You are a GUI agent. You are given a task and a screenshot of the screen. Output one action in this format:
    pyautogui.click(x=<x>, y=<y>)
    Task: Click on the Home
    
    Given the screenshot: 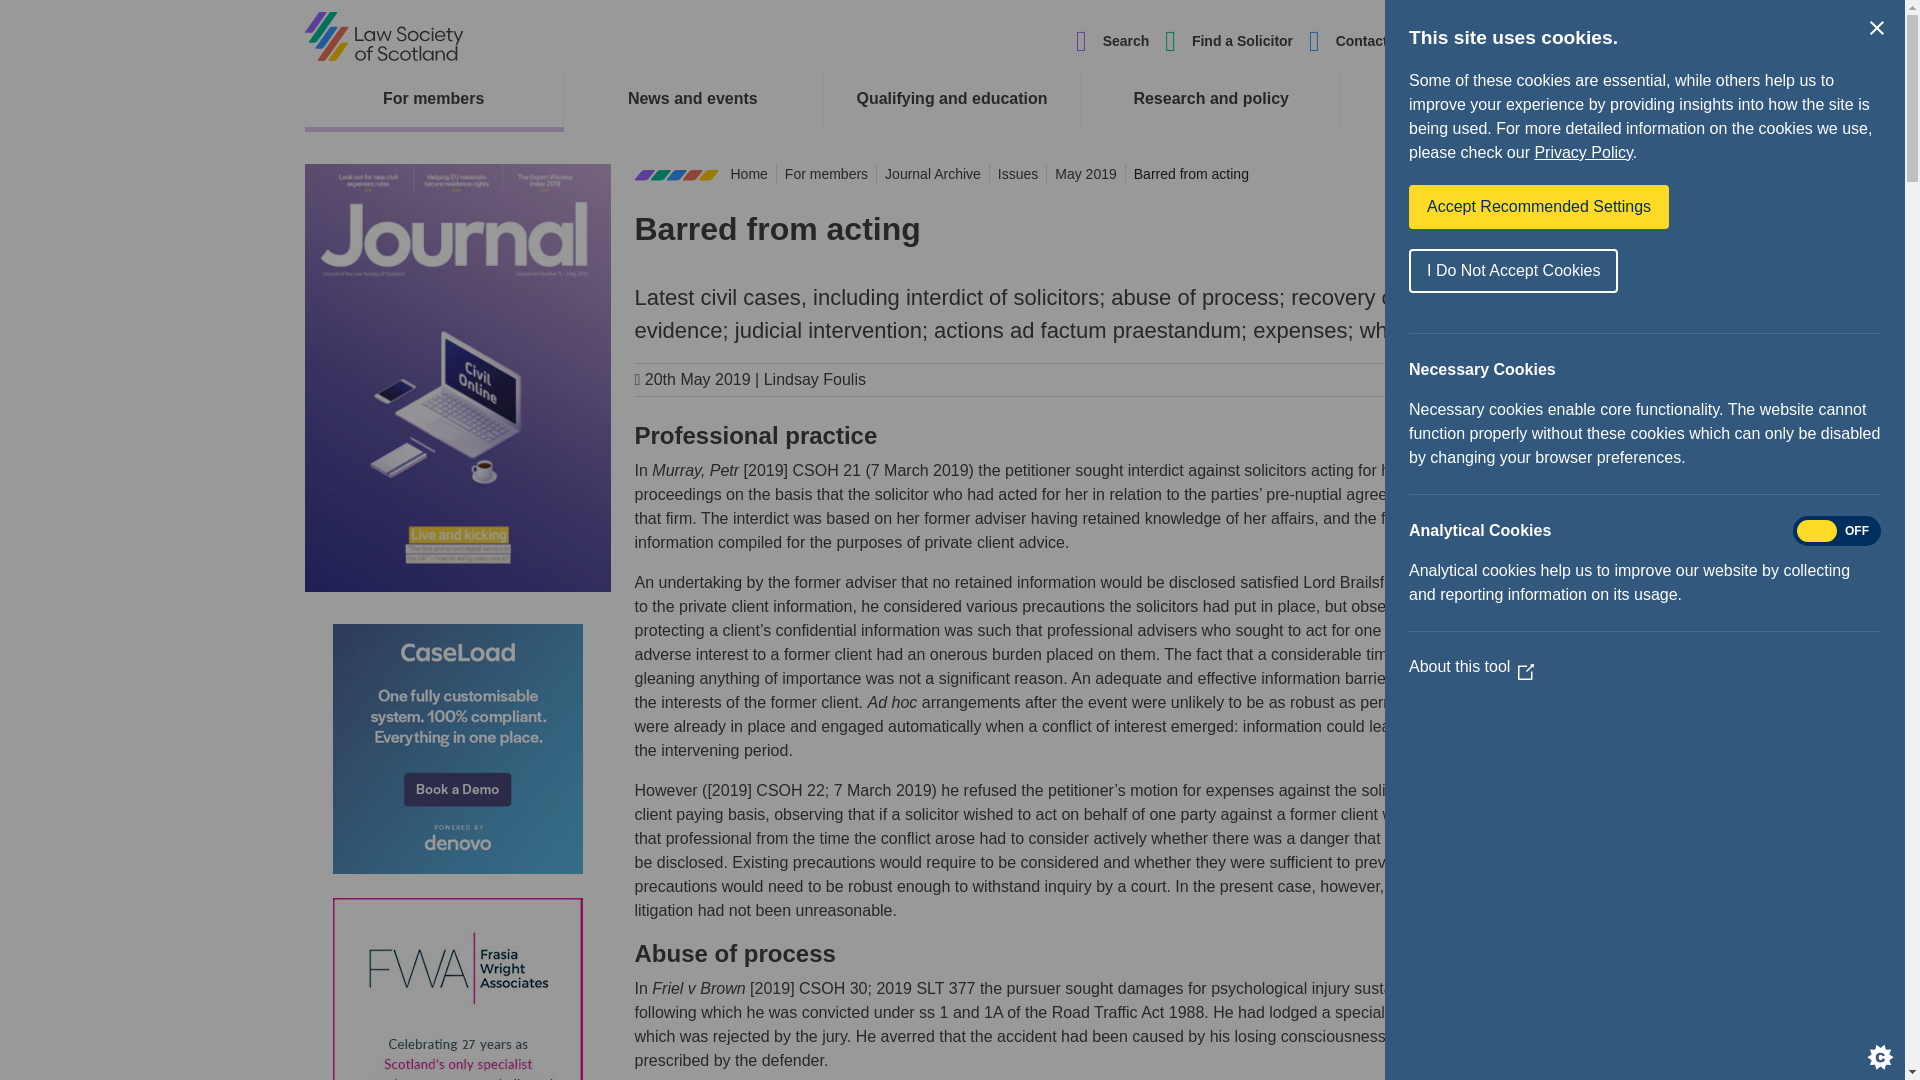 What is the action you would take?
    pyautogui.click(x=382, y=36)
    